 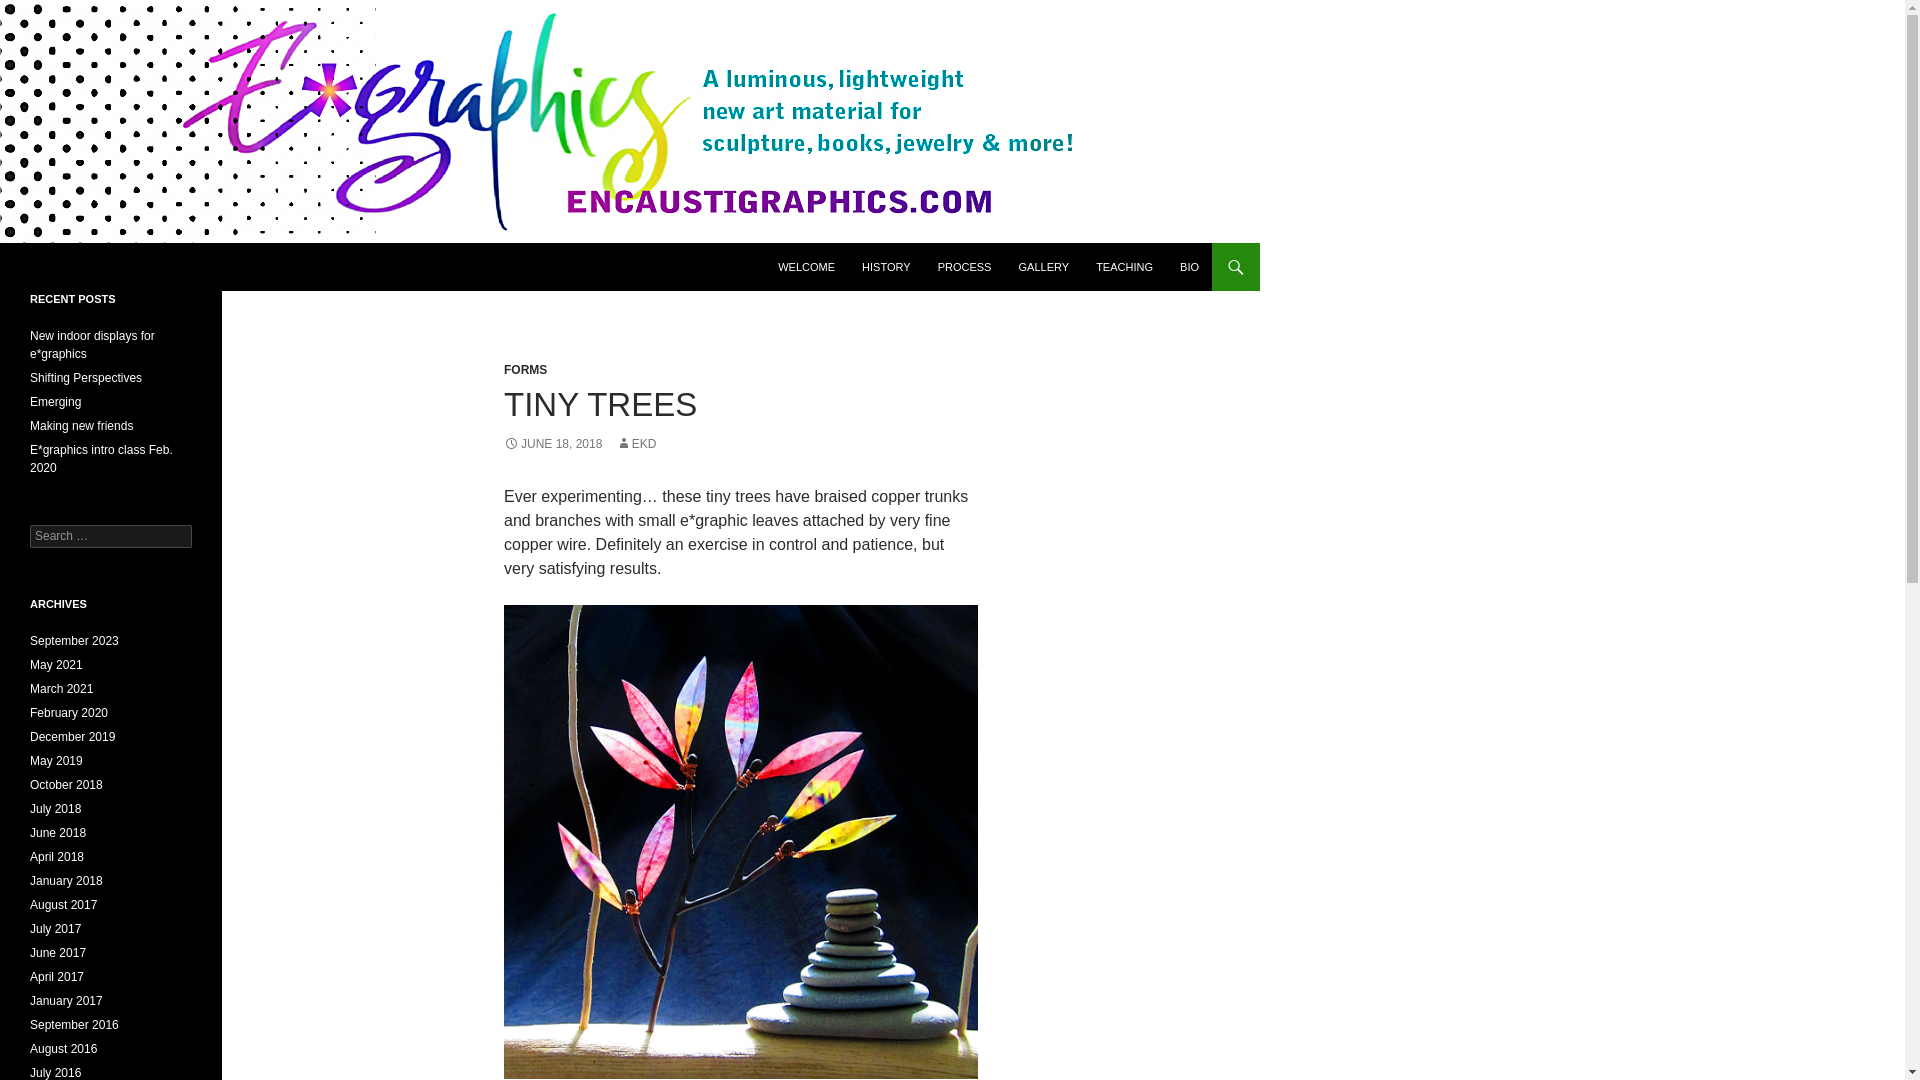 I want to click on July 2018, so click(x=55, y=809).